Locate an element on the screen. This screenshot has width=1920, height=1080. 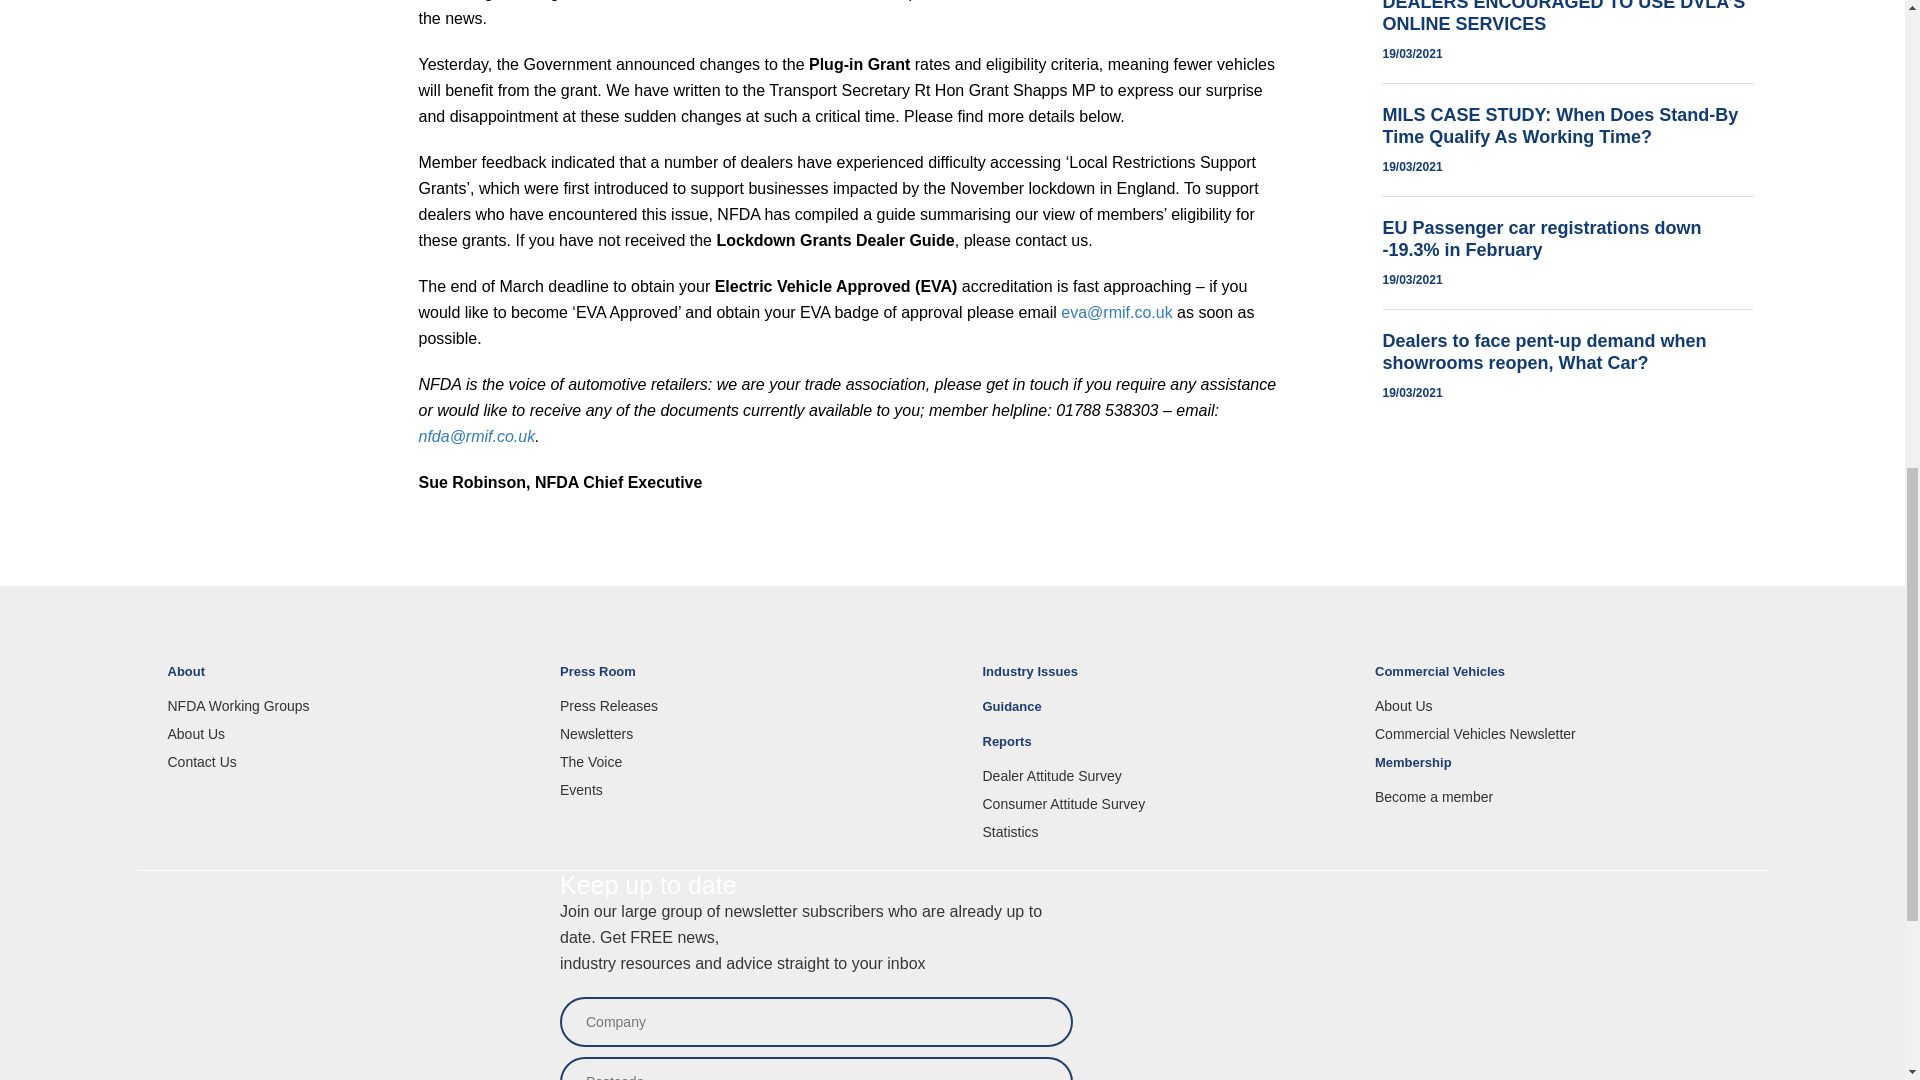
Dealer Attitude Survey is located at coordinates (1163, 776).